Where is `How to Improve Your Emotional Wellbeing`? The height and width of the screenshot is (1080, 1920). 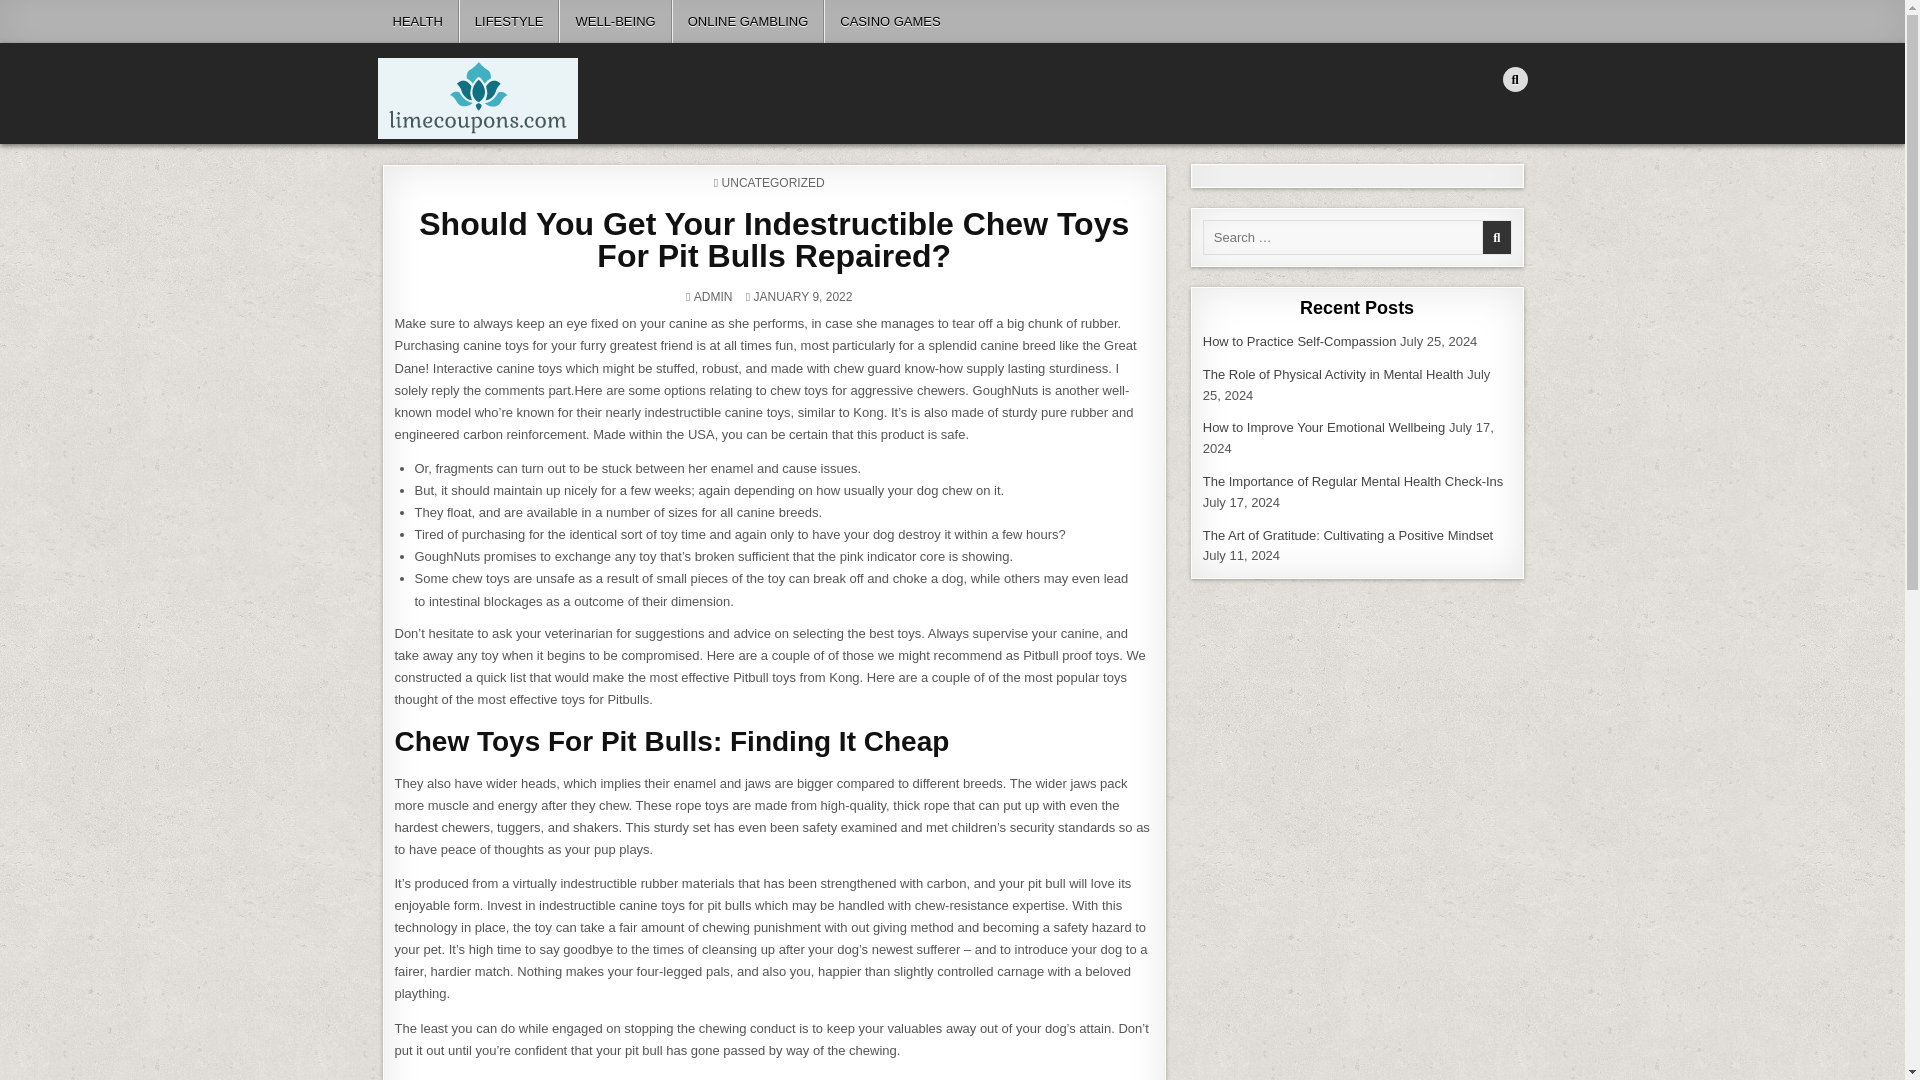 How to Improve Your Emotional Wellbeing is located at coordinates (1324, 428).